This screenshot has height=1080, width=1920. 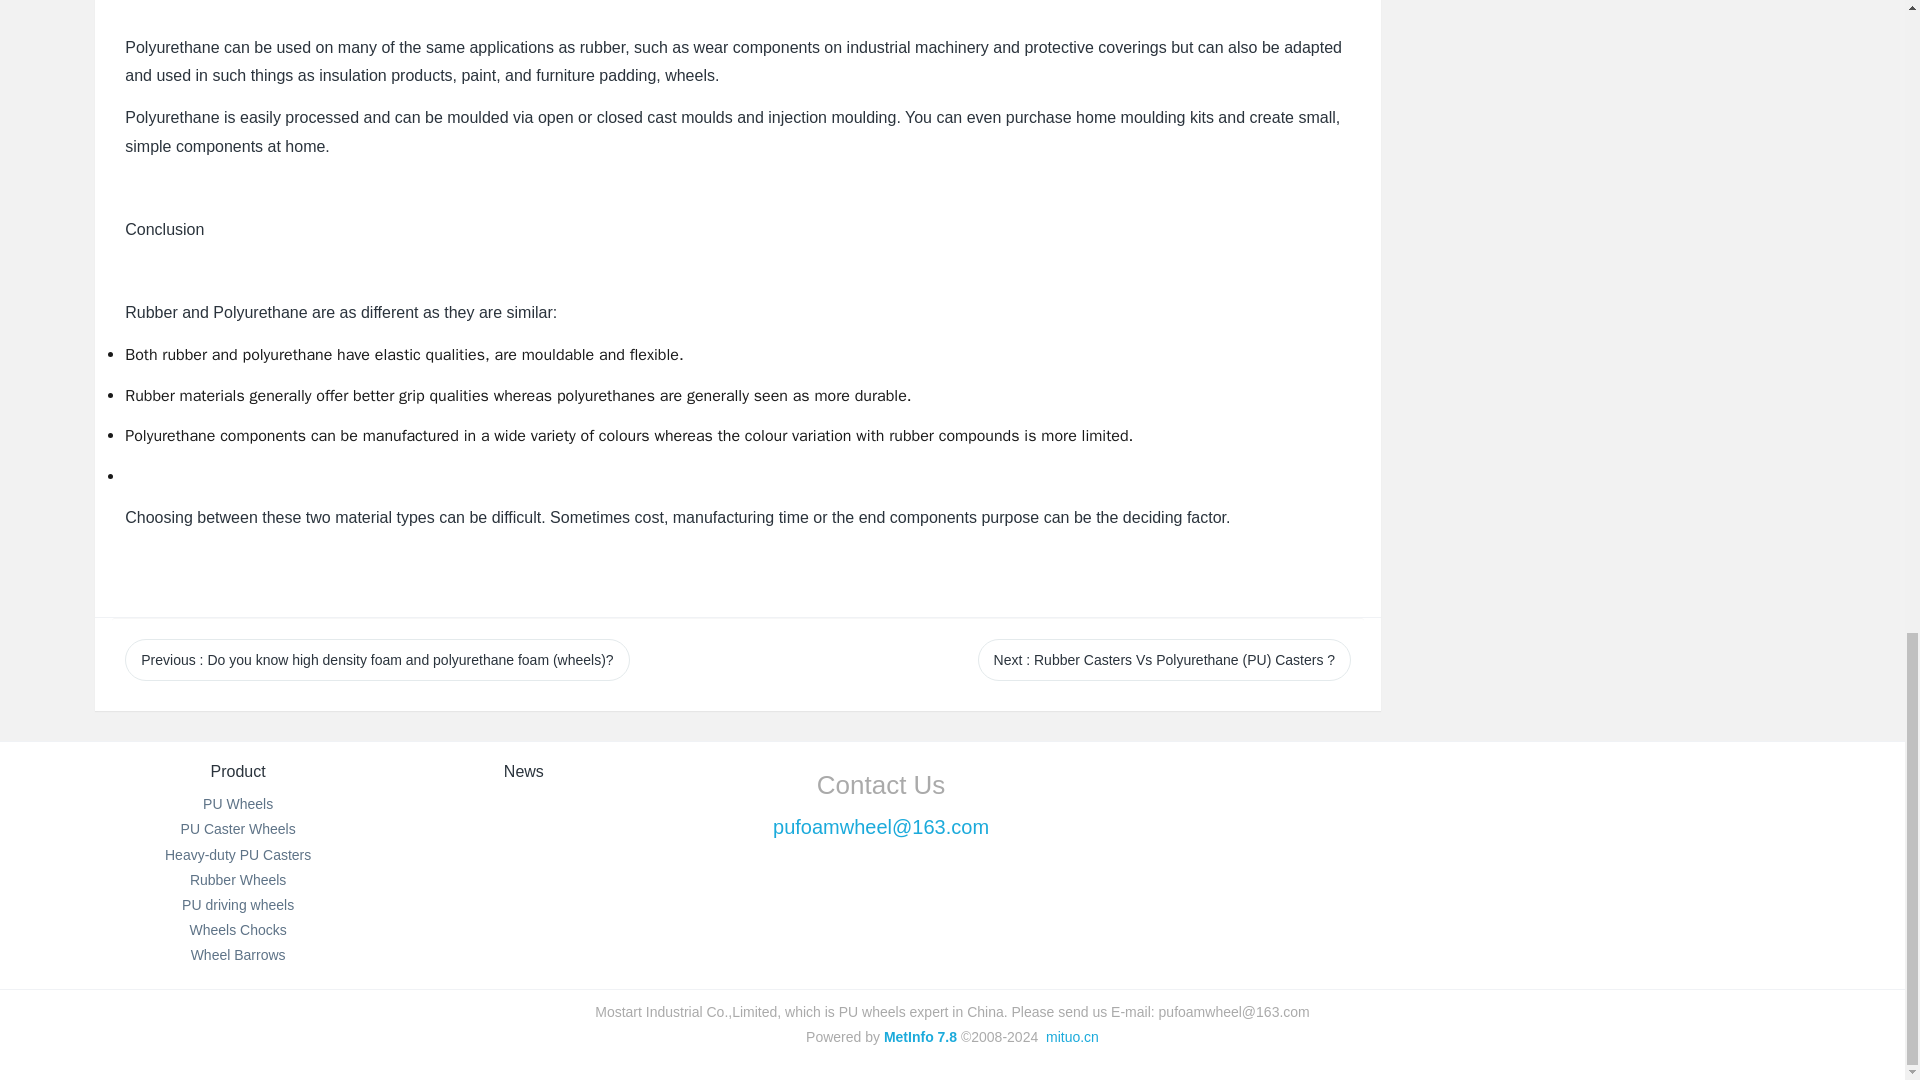 I want to click on Product, so click(x=238, y=770).